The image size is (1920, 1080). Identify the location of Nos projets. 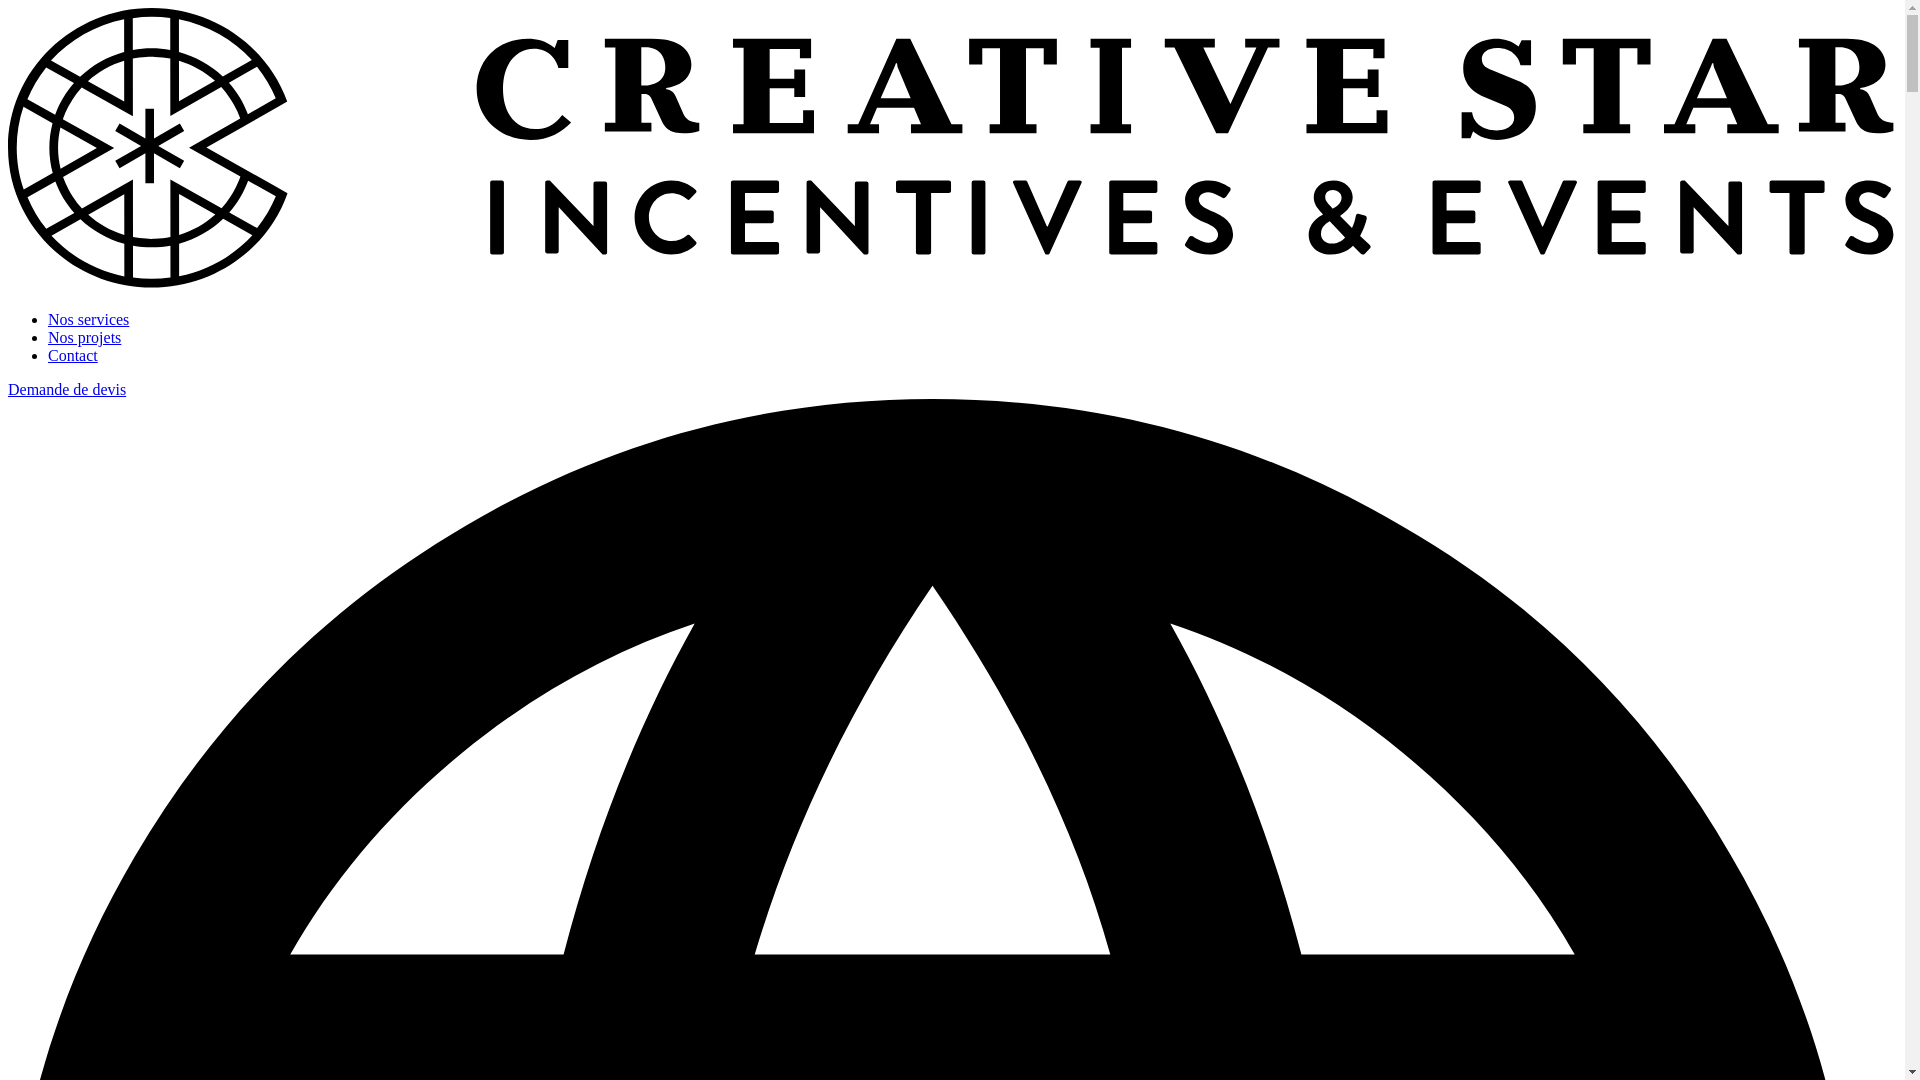
(84, 338).